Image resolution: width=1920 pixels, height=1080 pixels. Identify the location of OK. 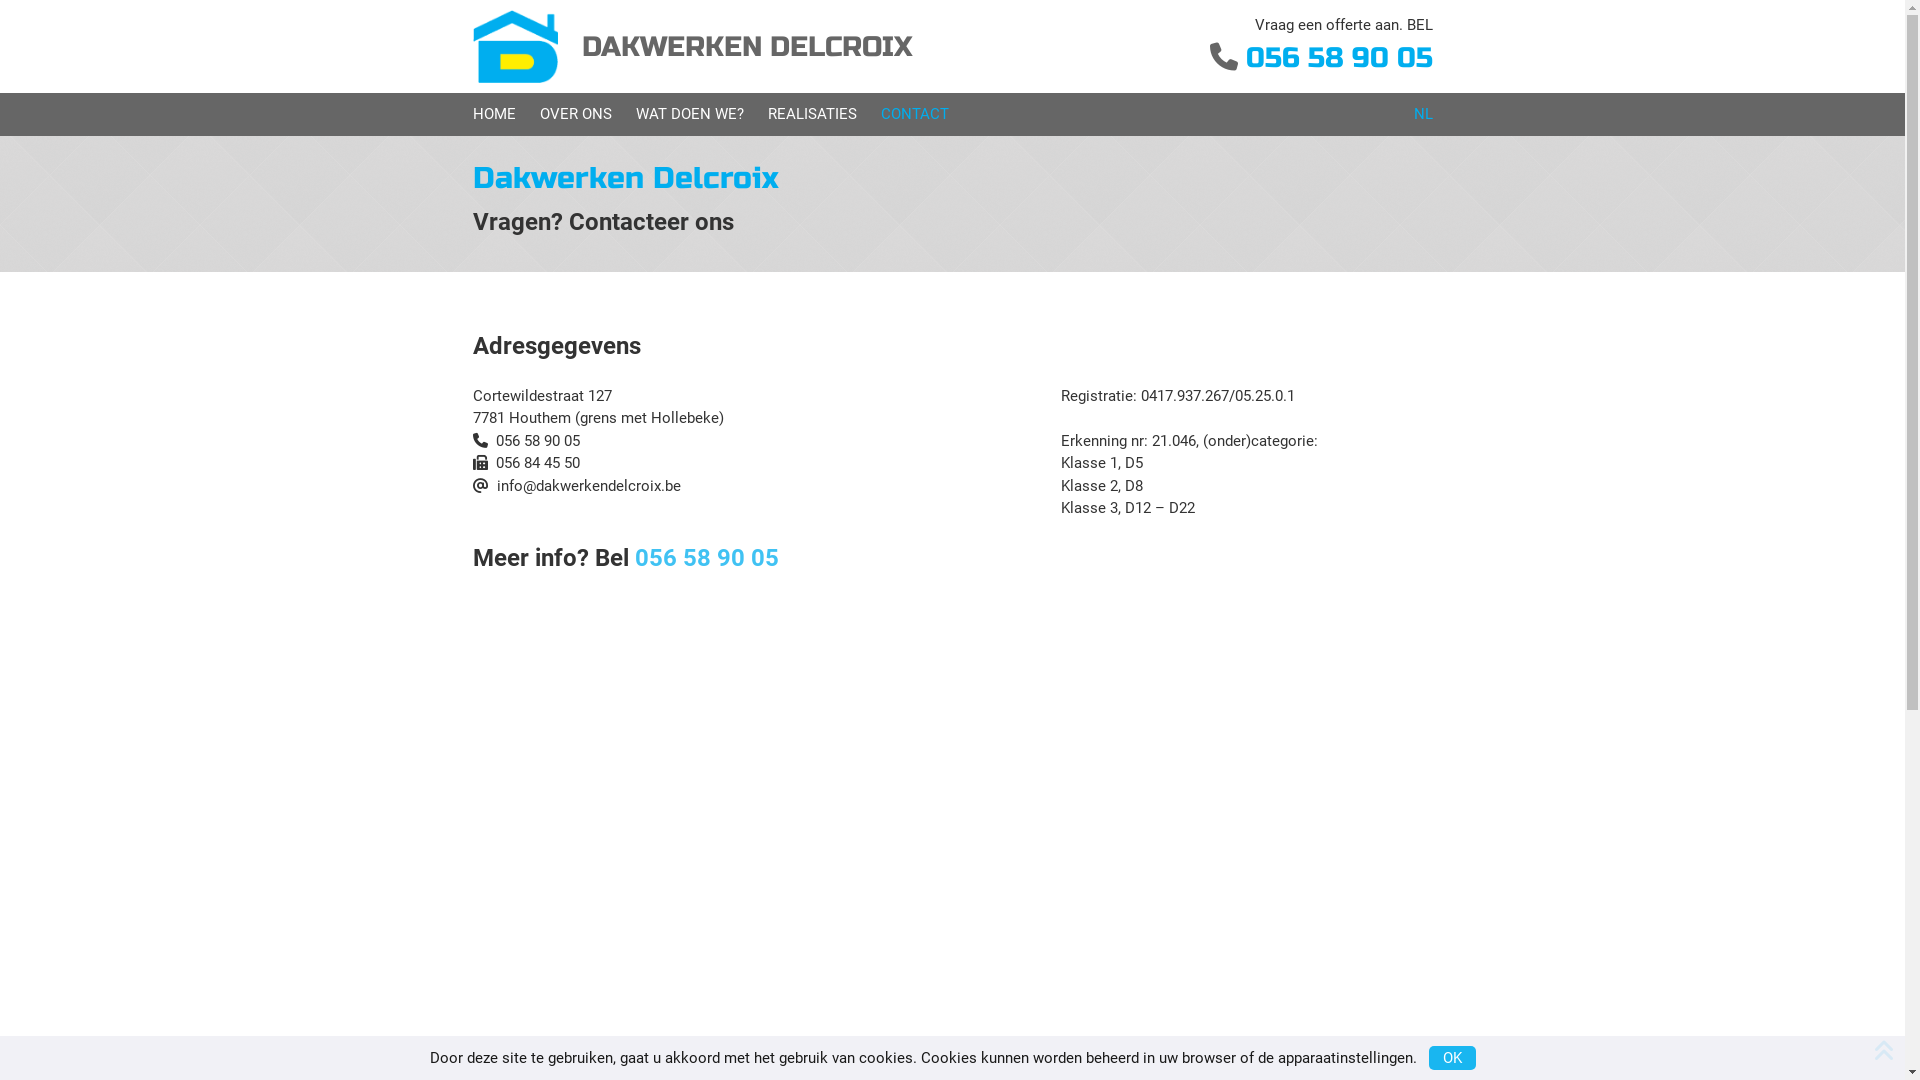
(1452, 1058).